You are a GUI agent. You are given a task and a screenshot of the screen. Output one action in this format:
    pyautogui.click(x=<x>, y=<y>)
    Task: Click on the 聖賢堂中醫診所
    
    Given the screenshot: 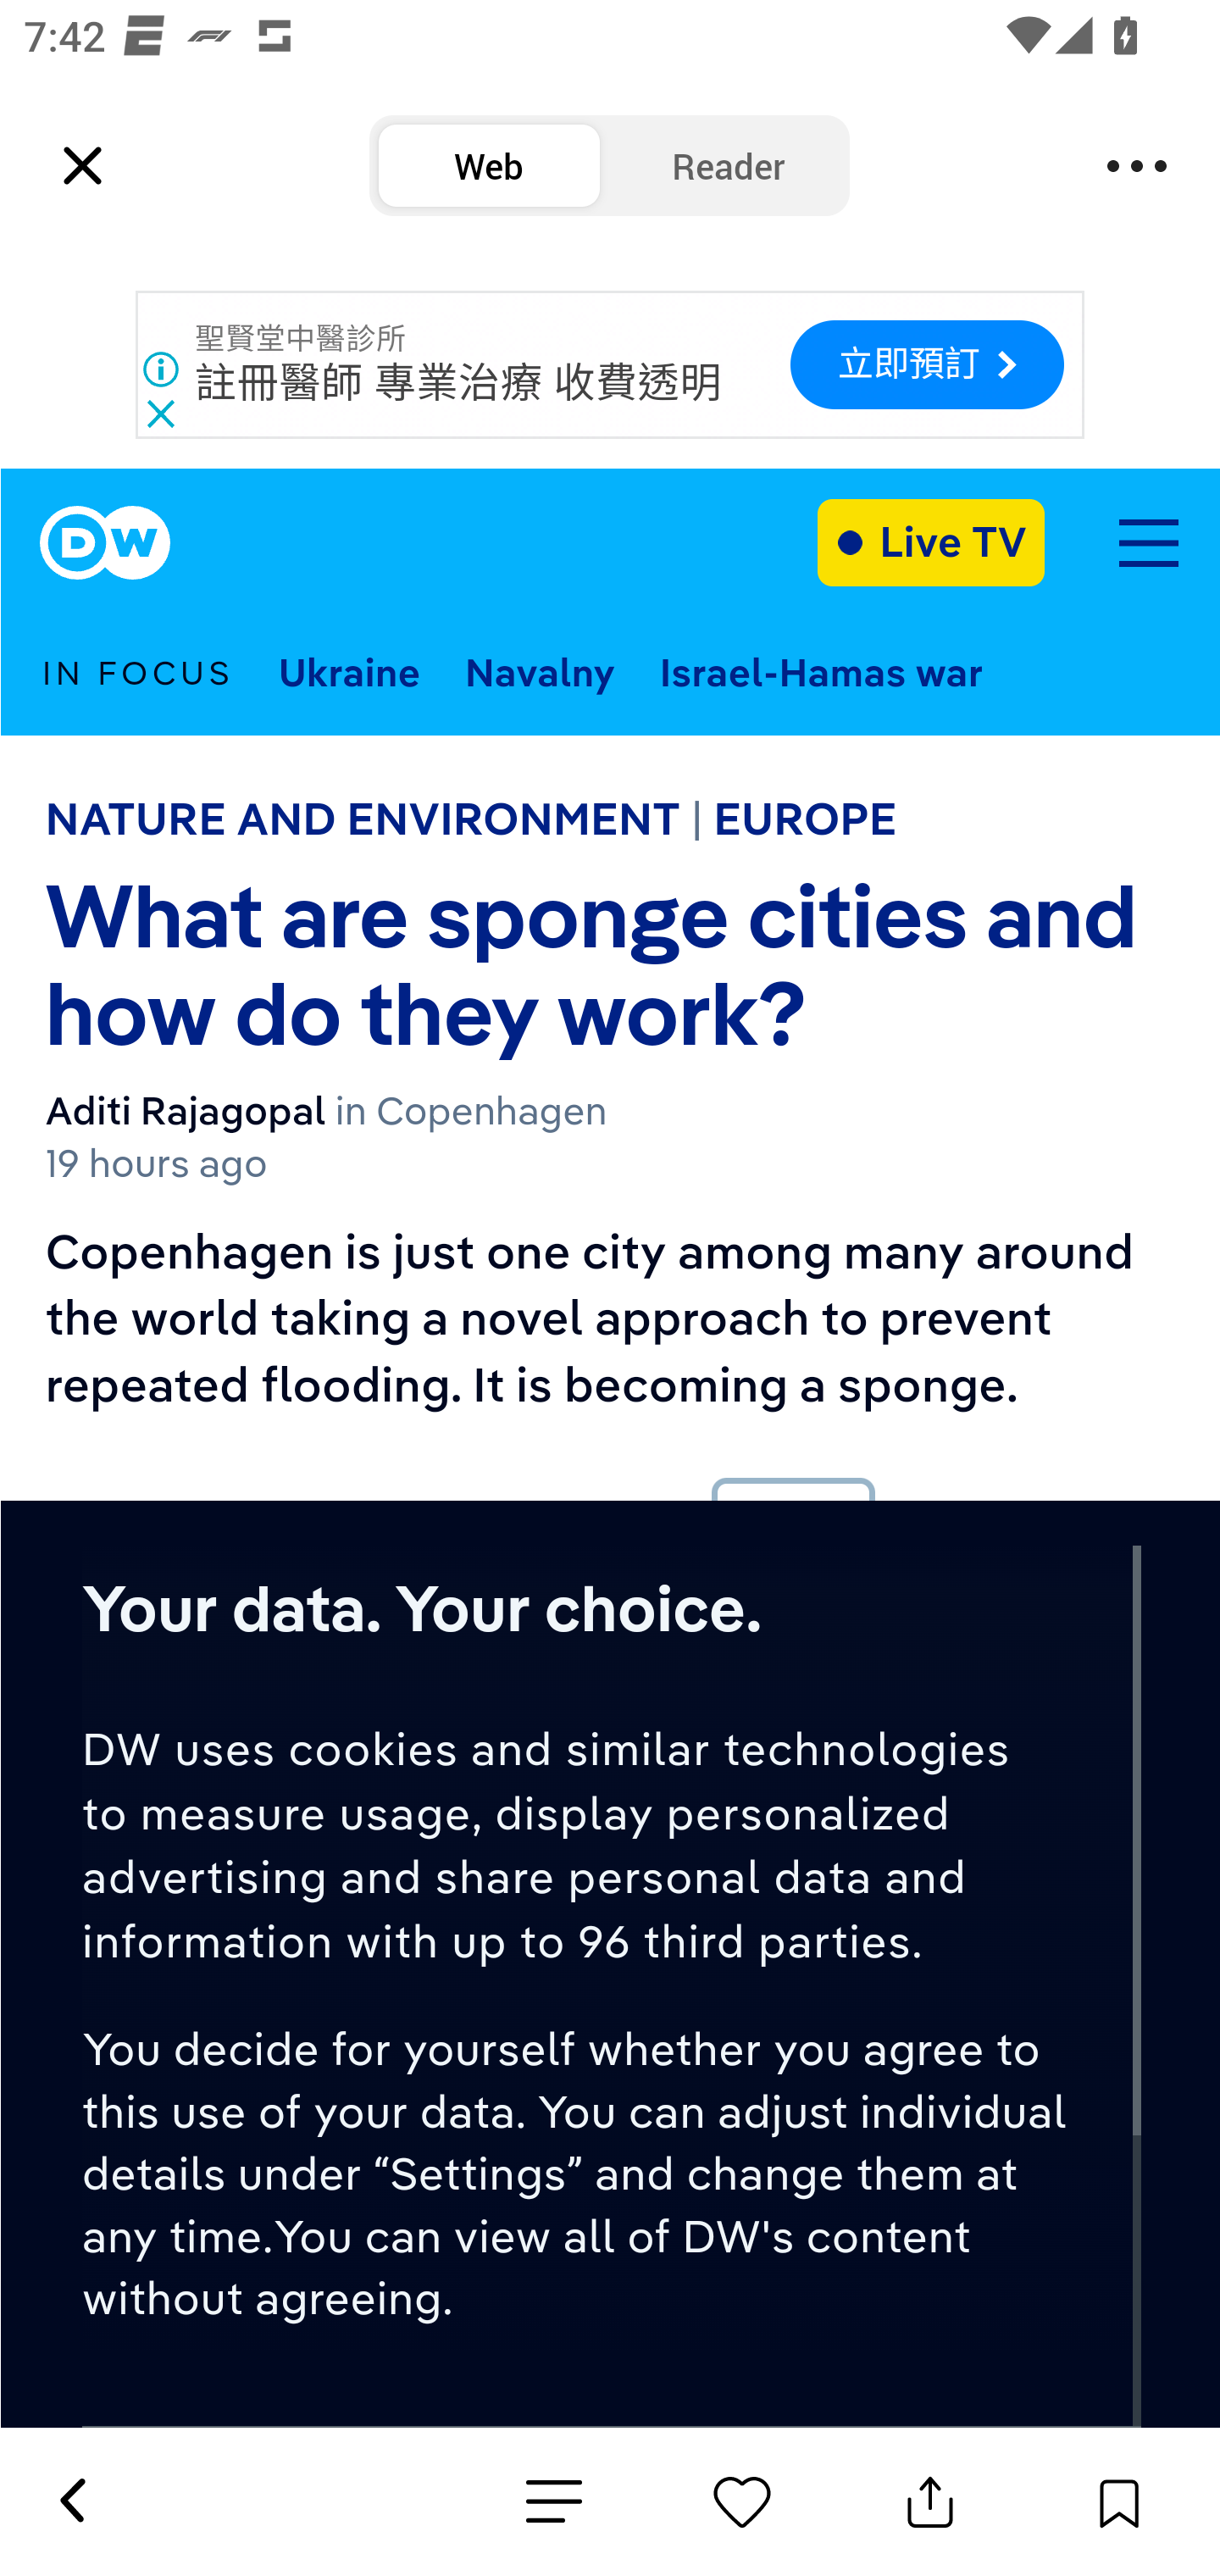 What is the action you would take?
    pyautogui.click(x=302, y=338)
    